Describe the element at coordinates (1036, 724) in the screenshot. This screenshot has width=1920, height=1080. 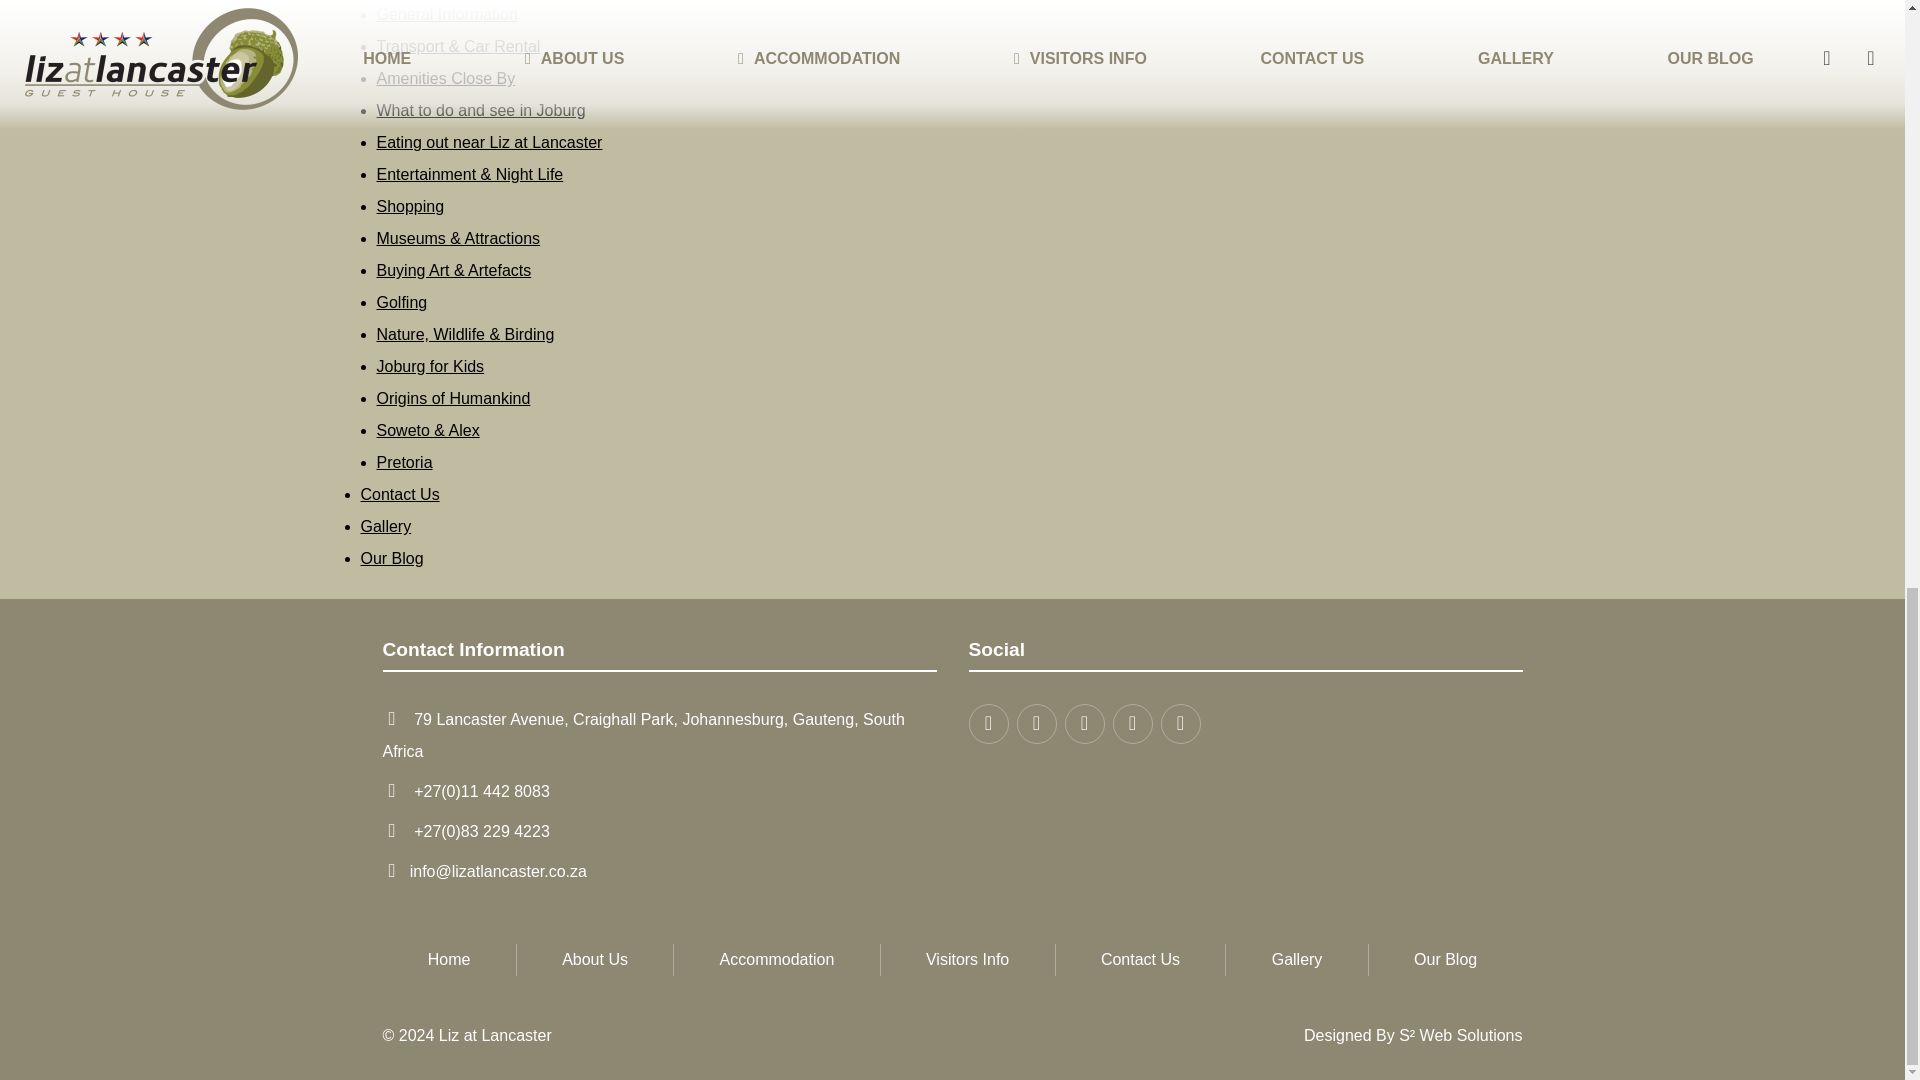
I see `Like Liz at Lancaster on Facebook` at that location.